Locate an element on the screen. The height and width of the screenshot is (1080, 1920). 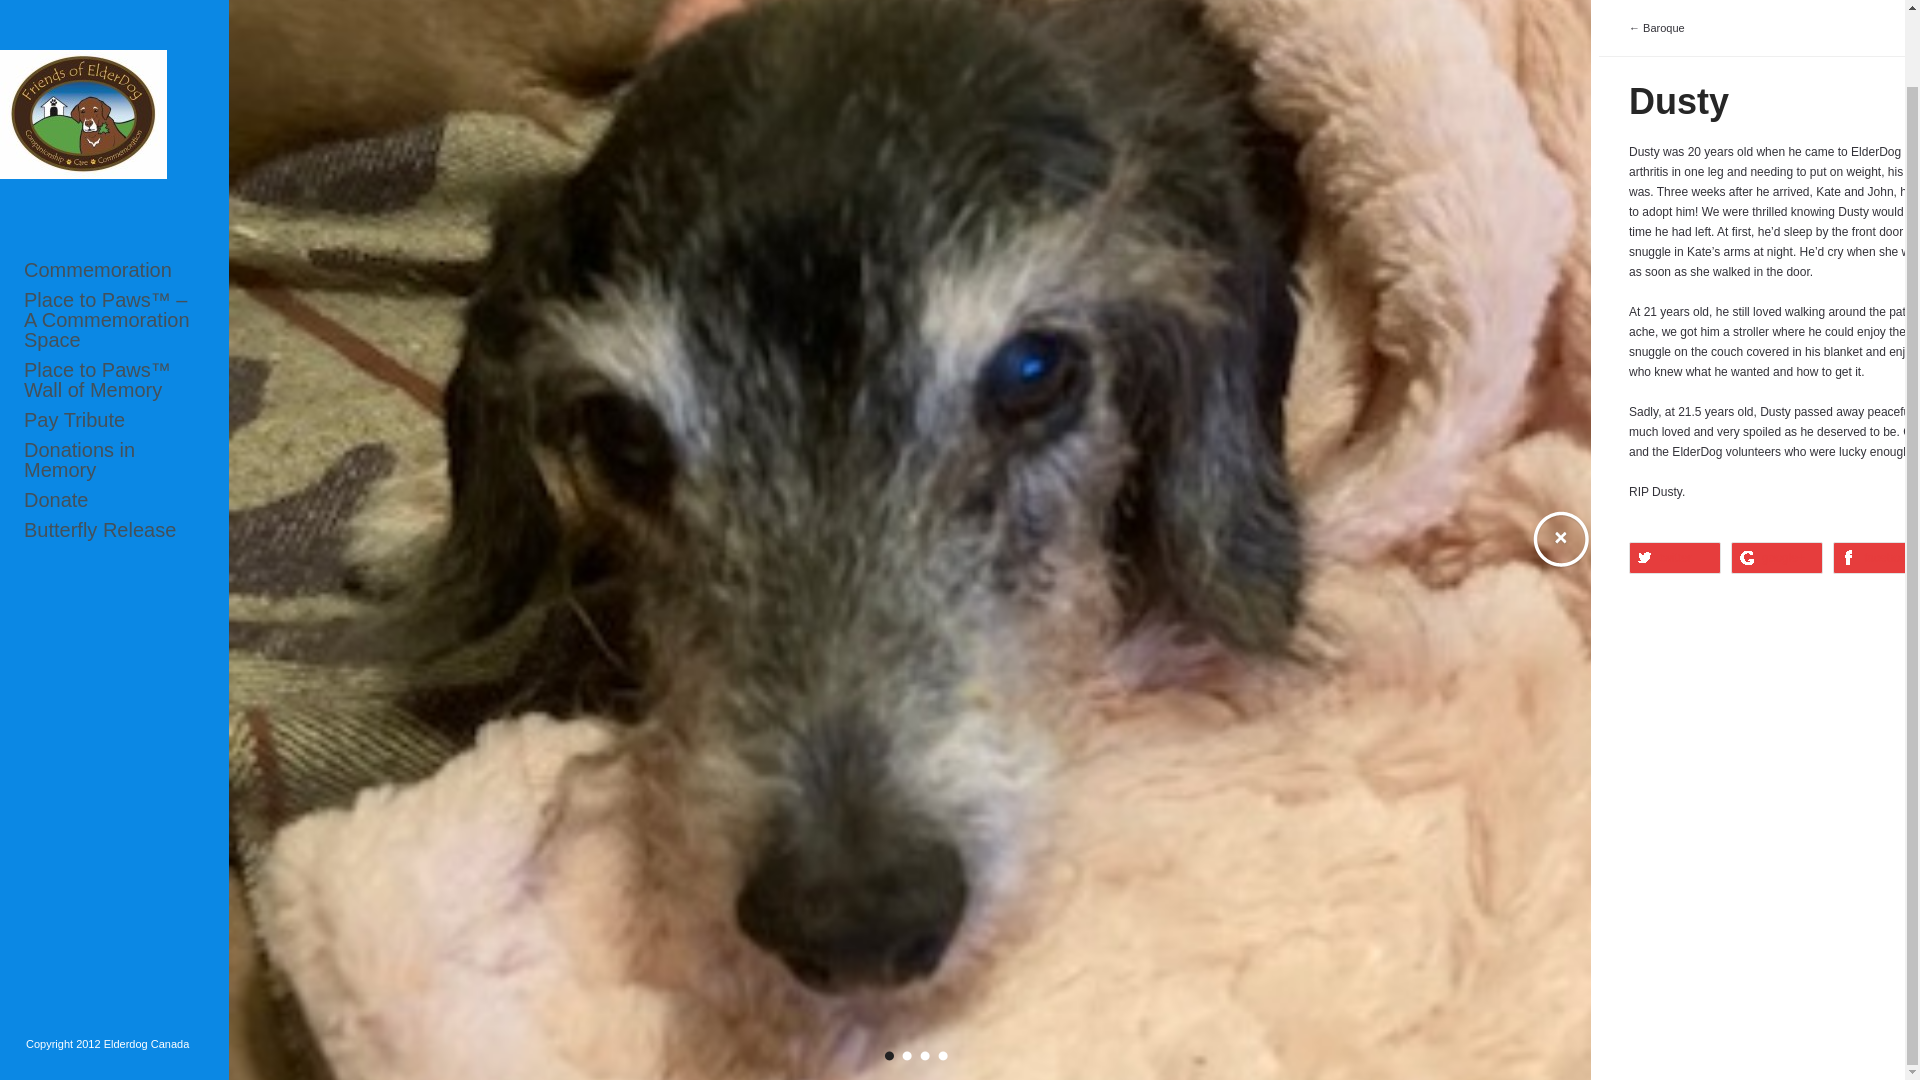
facebook is located at coordinates (1876, 558).